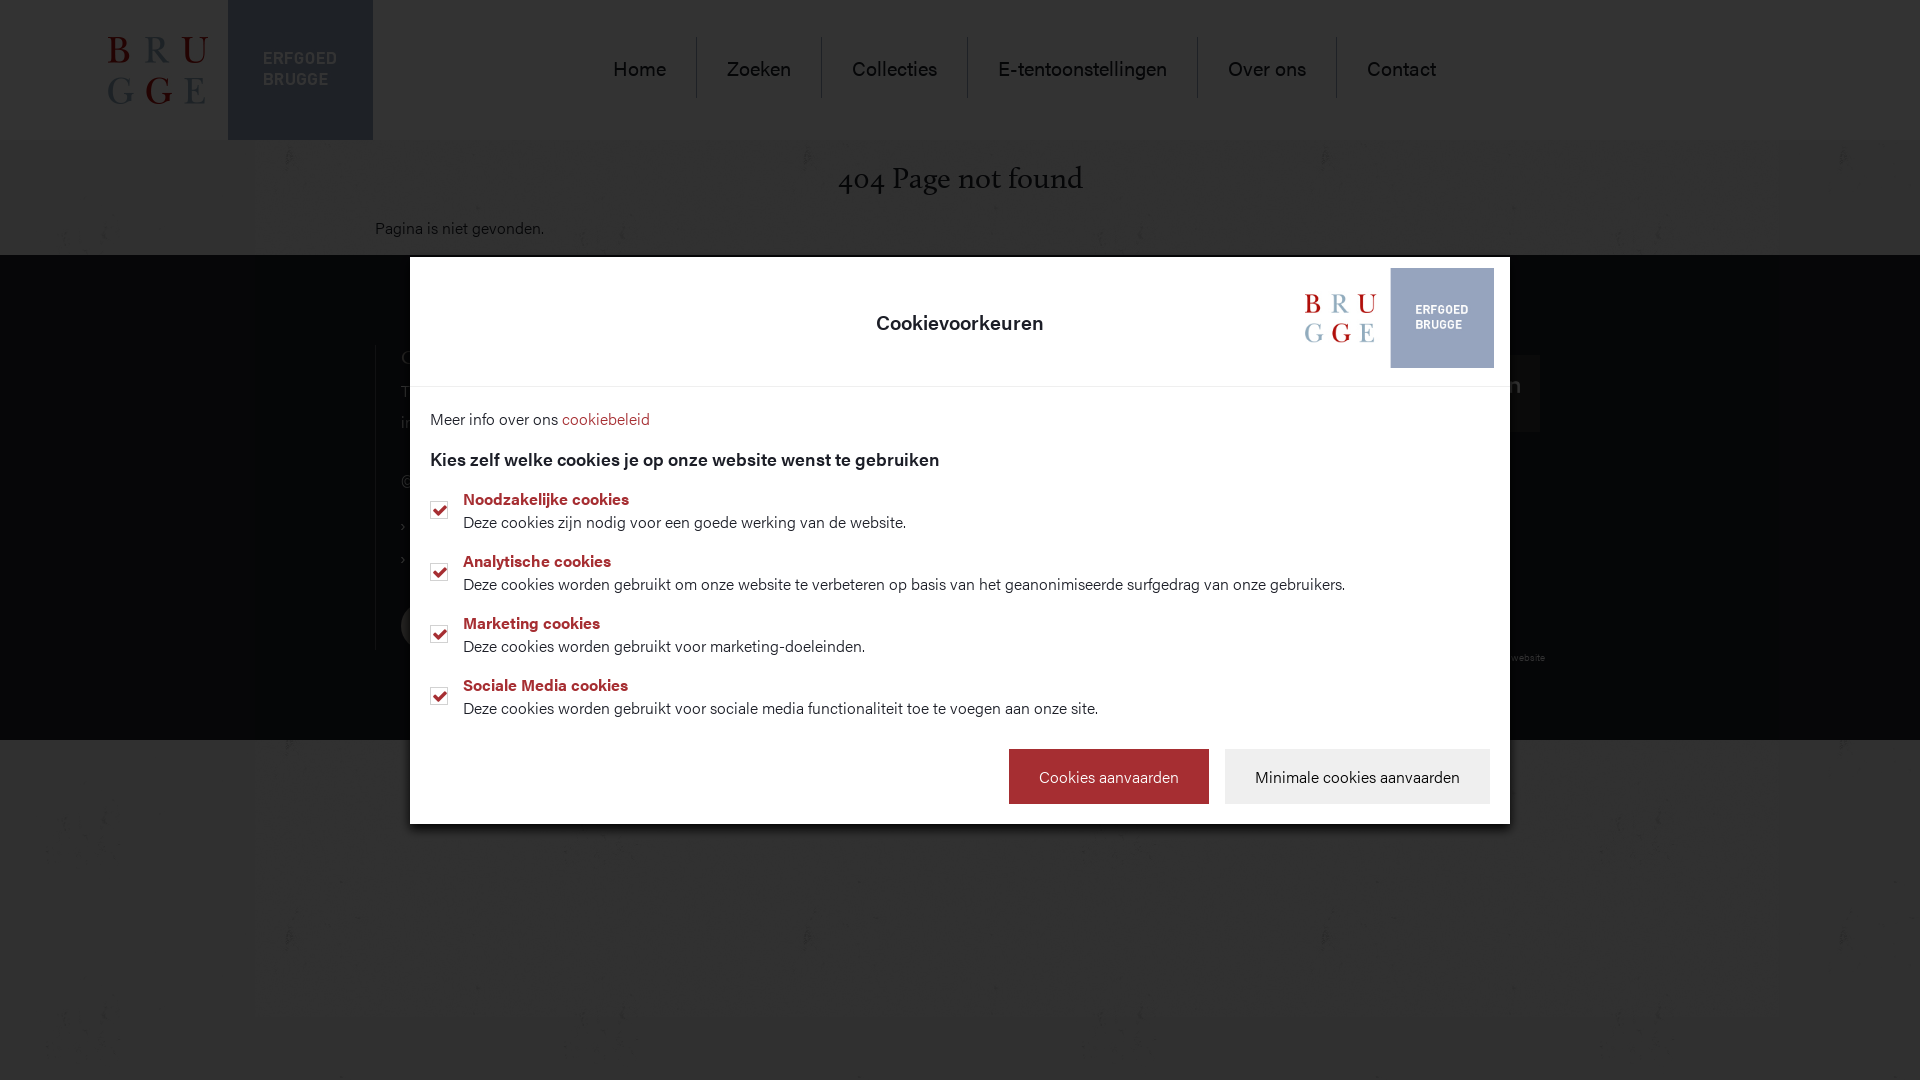 Image resolution: width=1920 pixels, height=1080 pixels. What do you see at coordinates (1120, 491) in the screenshot?
I see `Archiefbank Brugge steekt in een nieuw meertalig kleedje` at bounding box center [1120, 491].